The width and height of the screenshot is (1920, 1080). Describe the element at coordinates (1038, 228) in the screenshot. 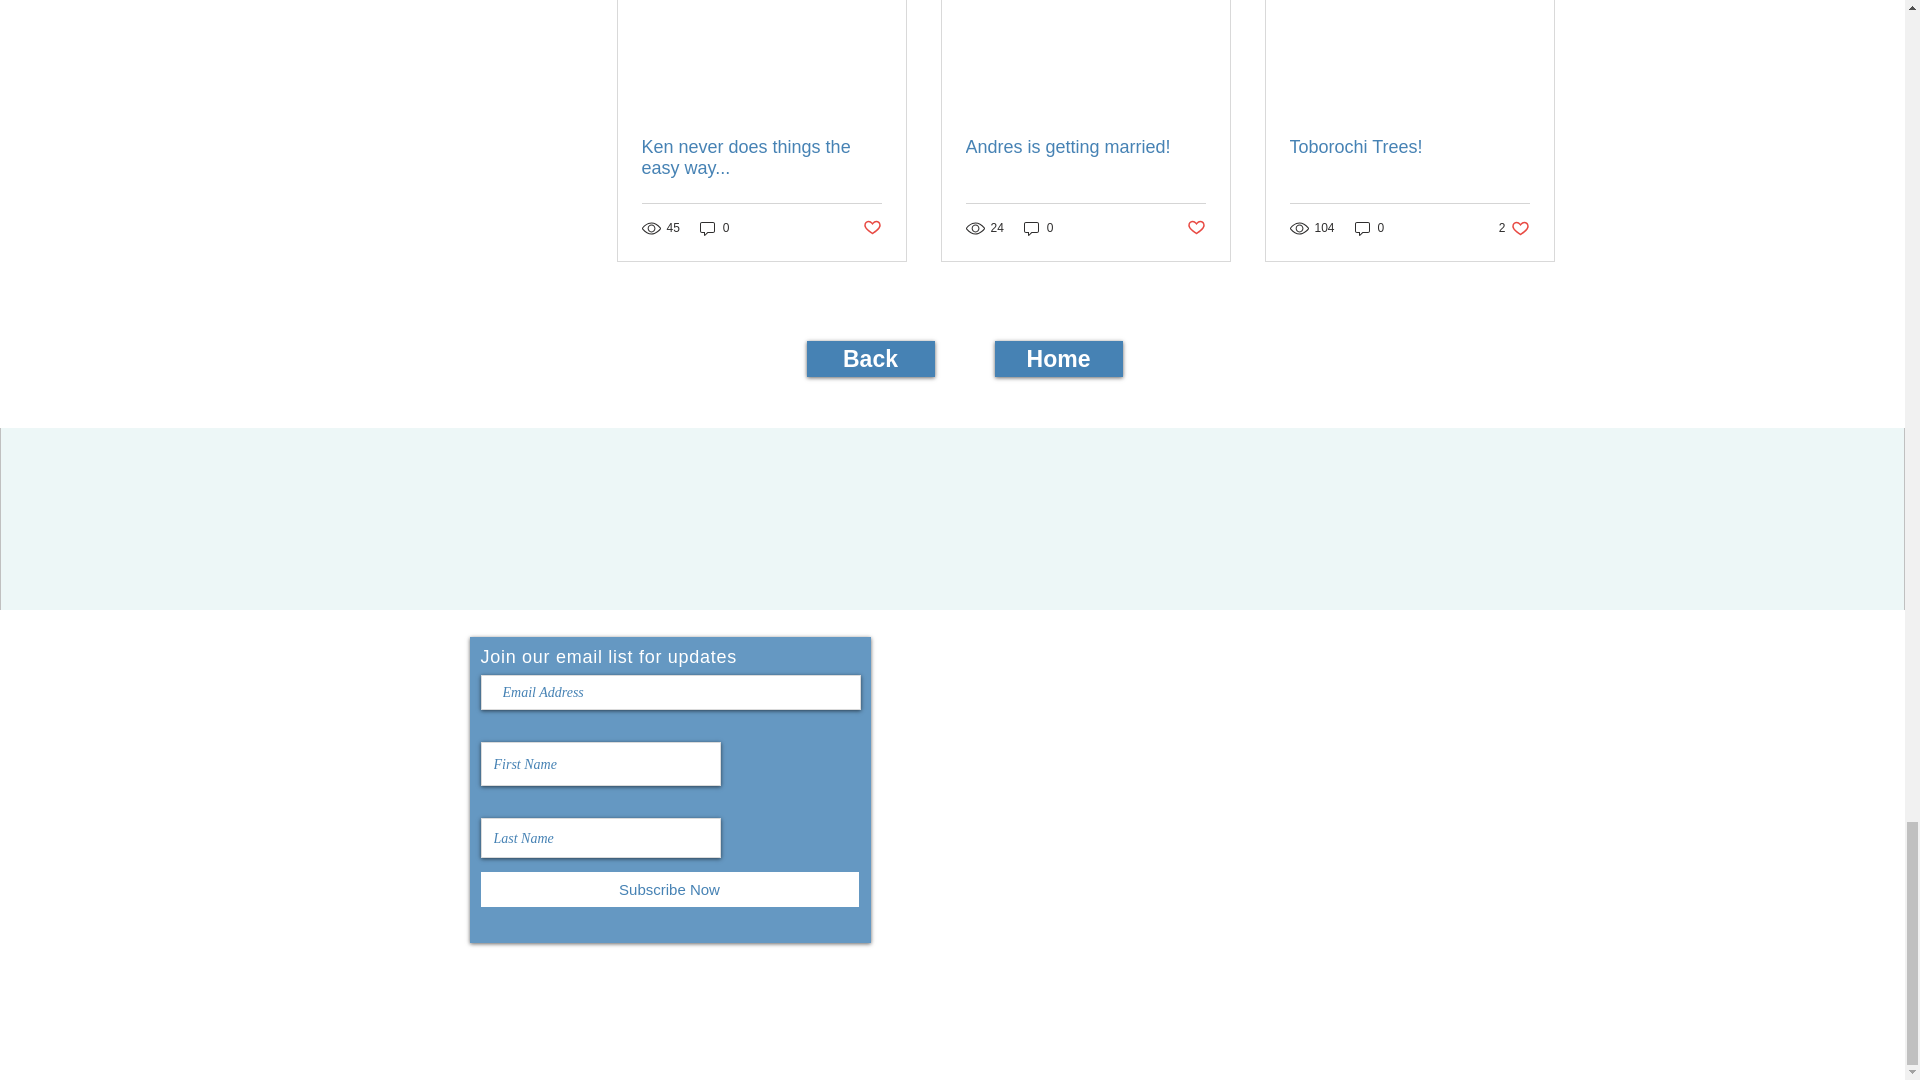

I see `0` at that location.